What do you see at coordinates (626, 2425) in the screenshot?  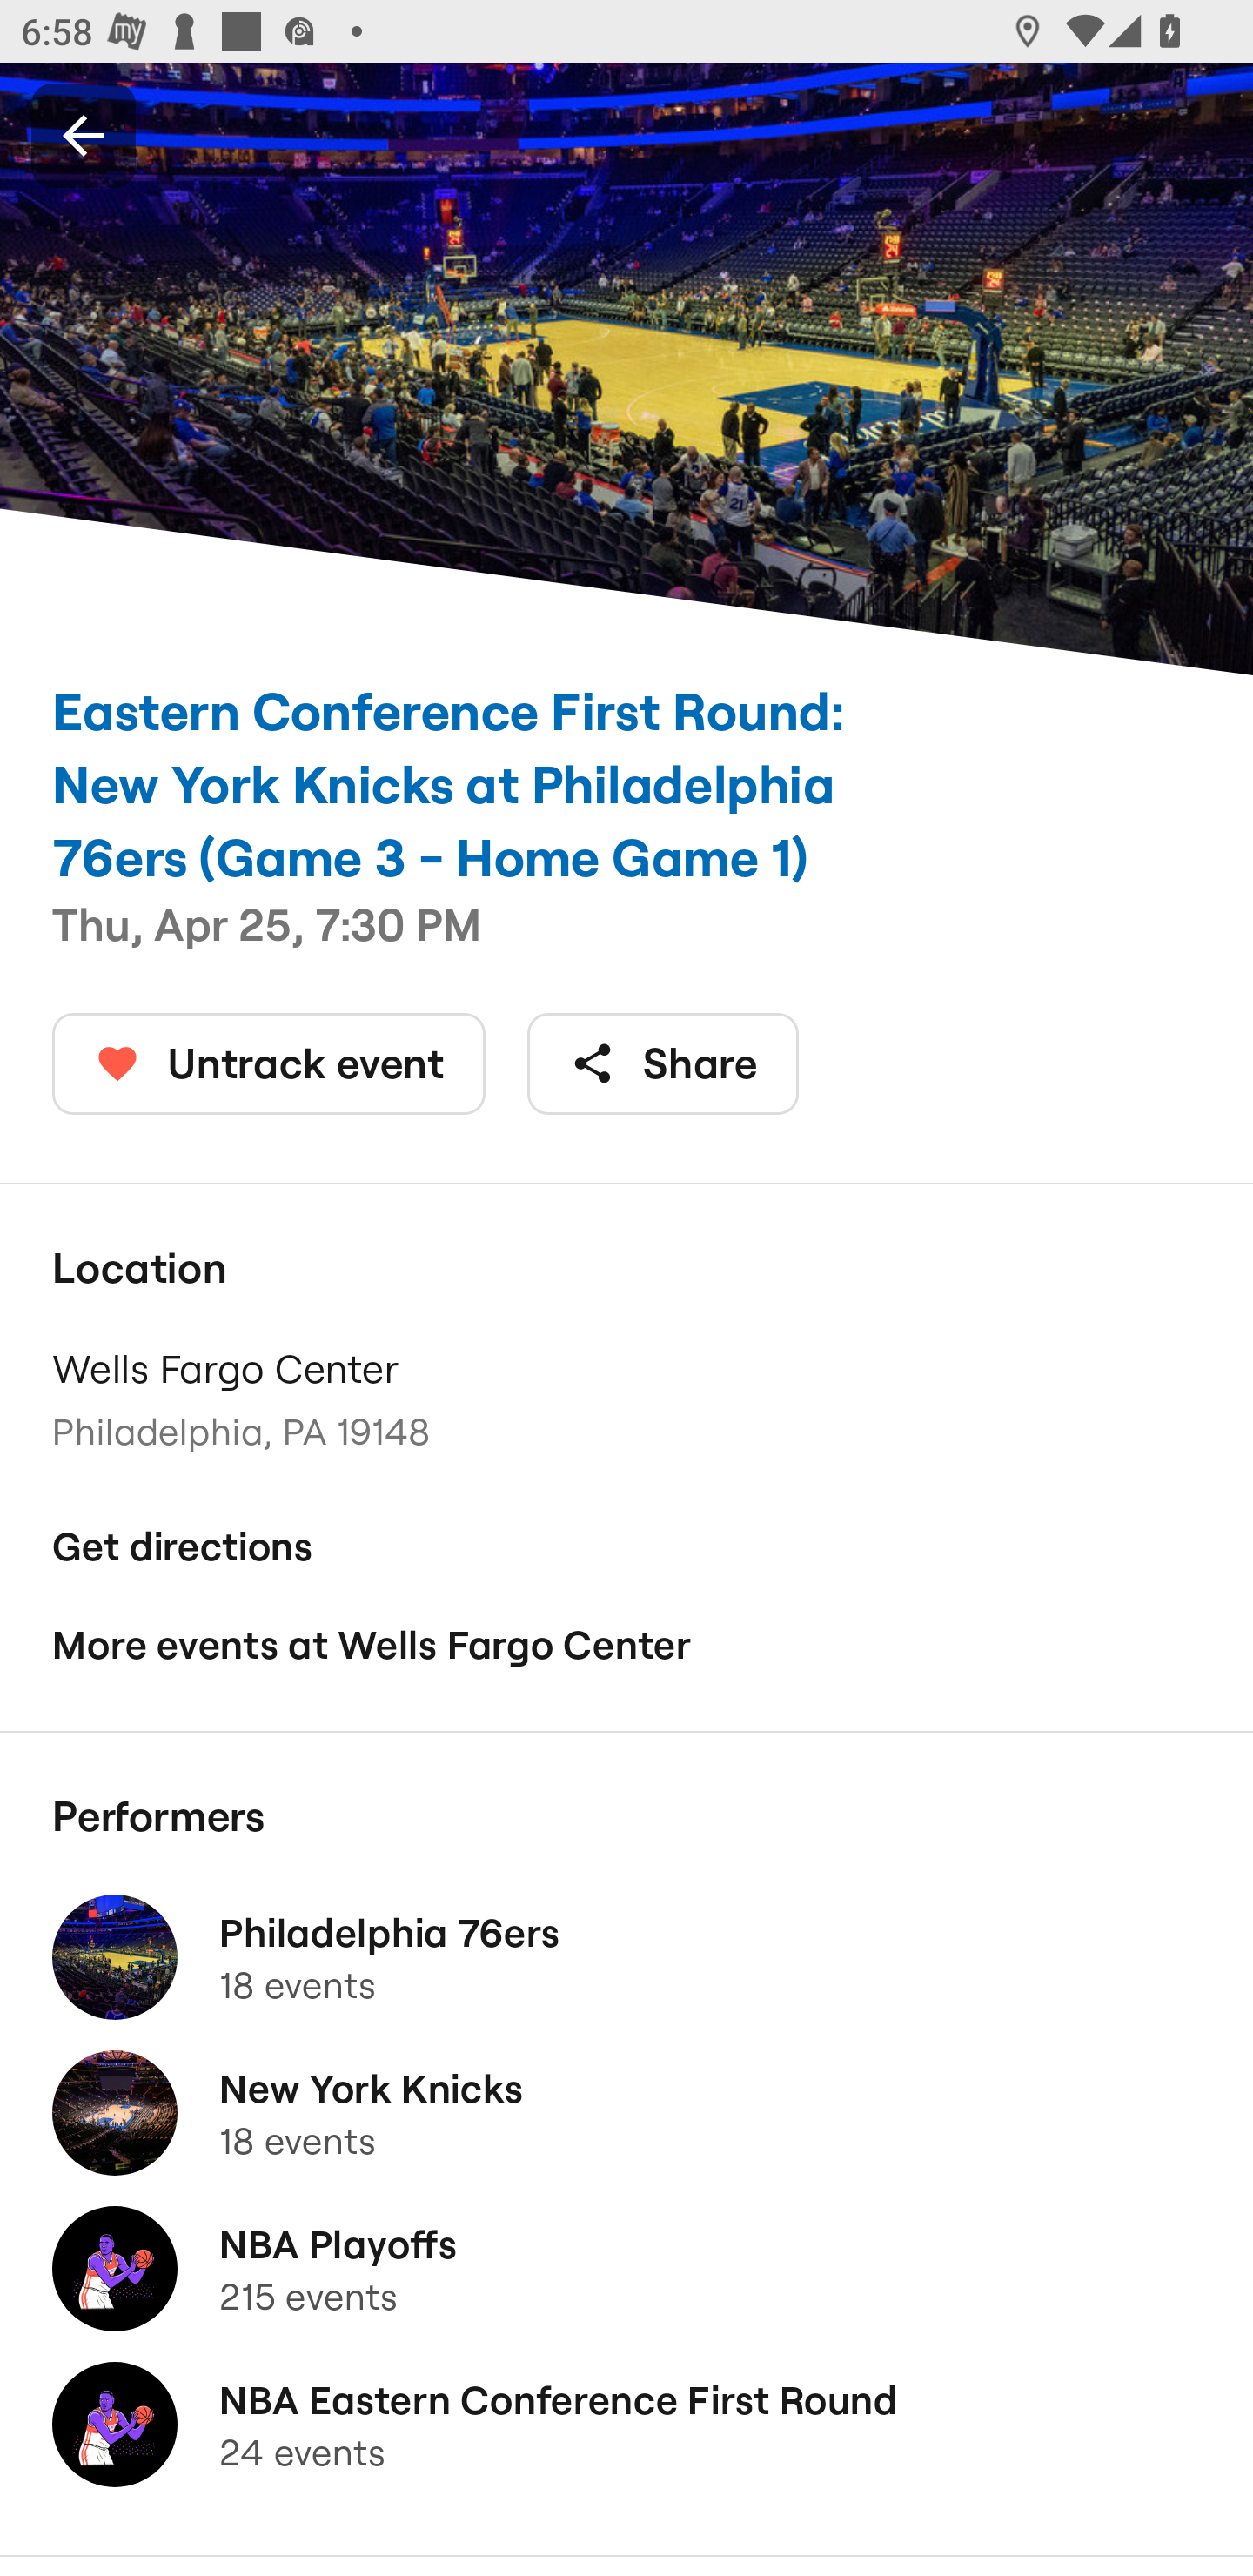 I see `NBA Eastern Conference First Round 24 events` at bounding box center [626, 2425].